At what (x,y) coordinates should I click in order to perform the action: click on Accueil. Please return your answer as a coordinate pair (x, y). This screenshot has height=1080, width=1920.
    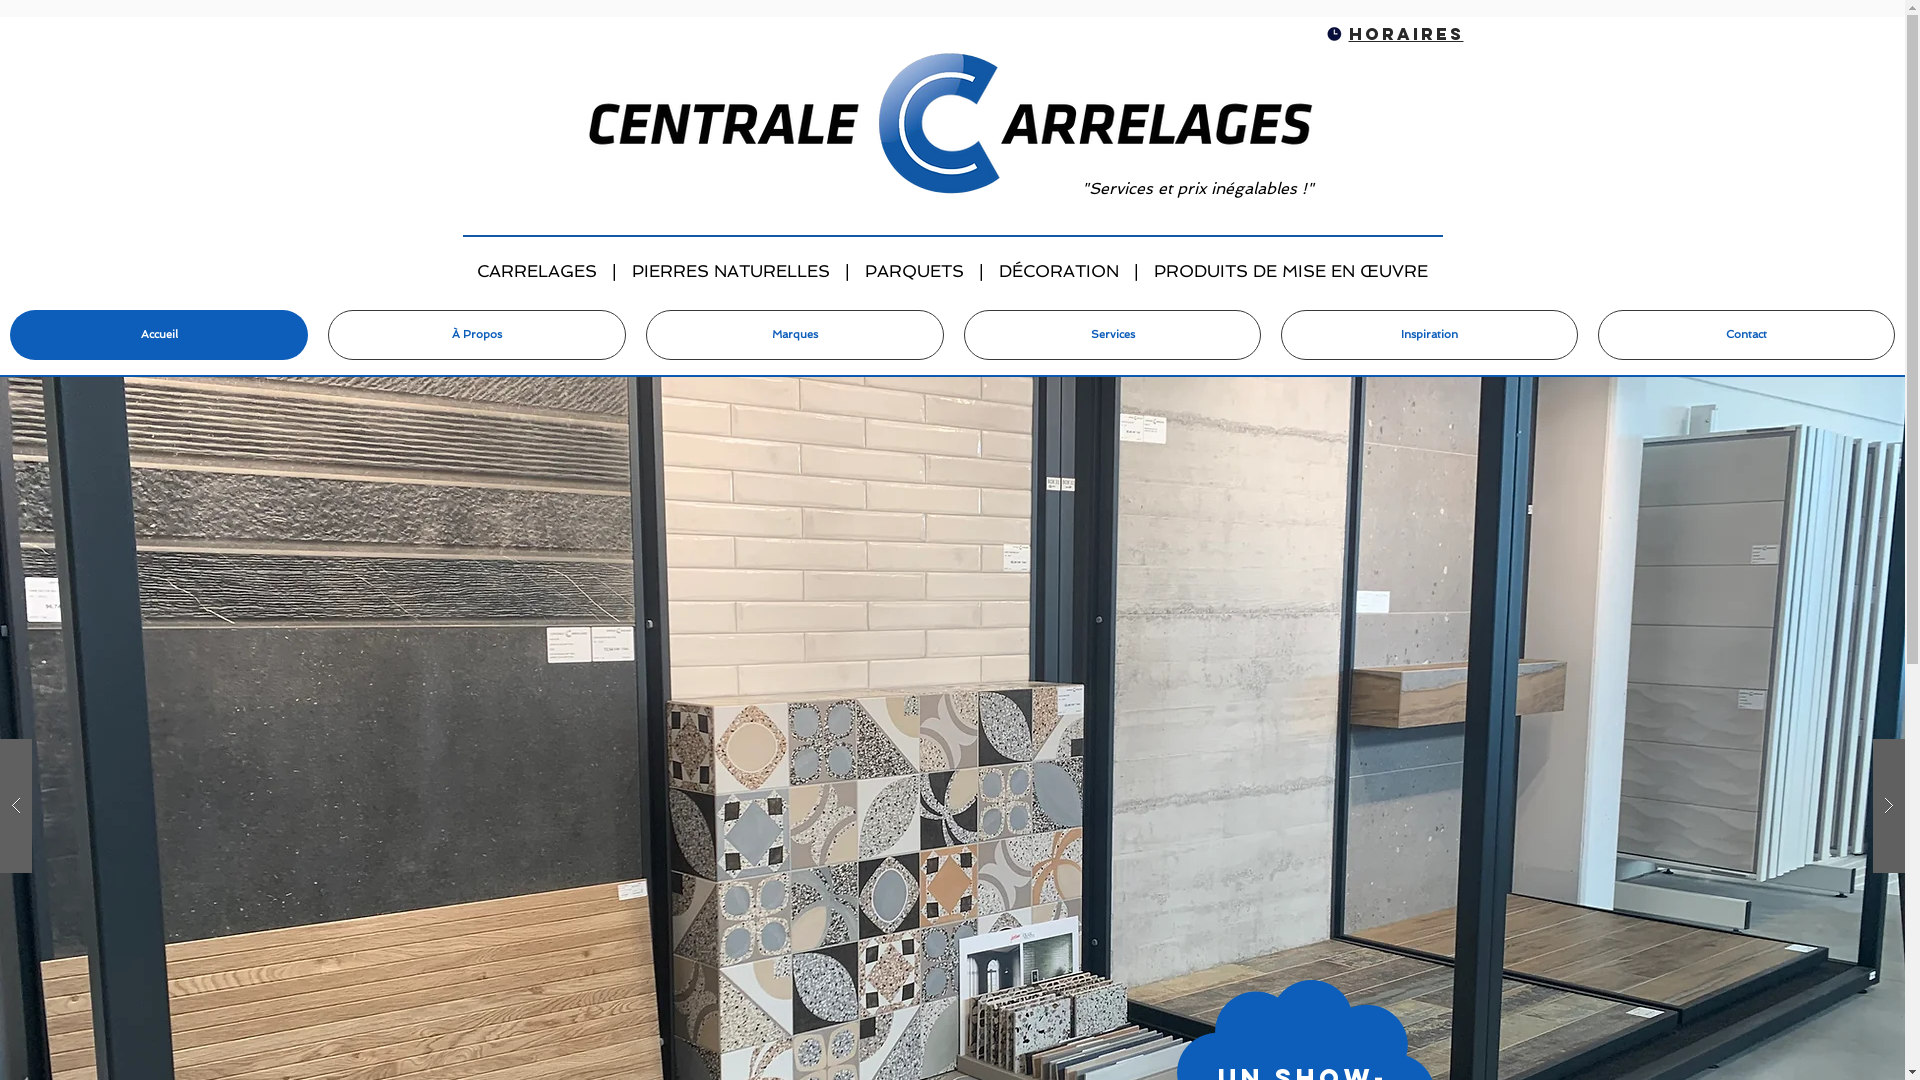
    Looking at the image, I should click on (159, 335).